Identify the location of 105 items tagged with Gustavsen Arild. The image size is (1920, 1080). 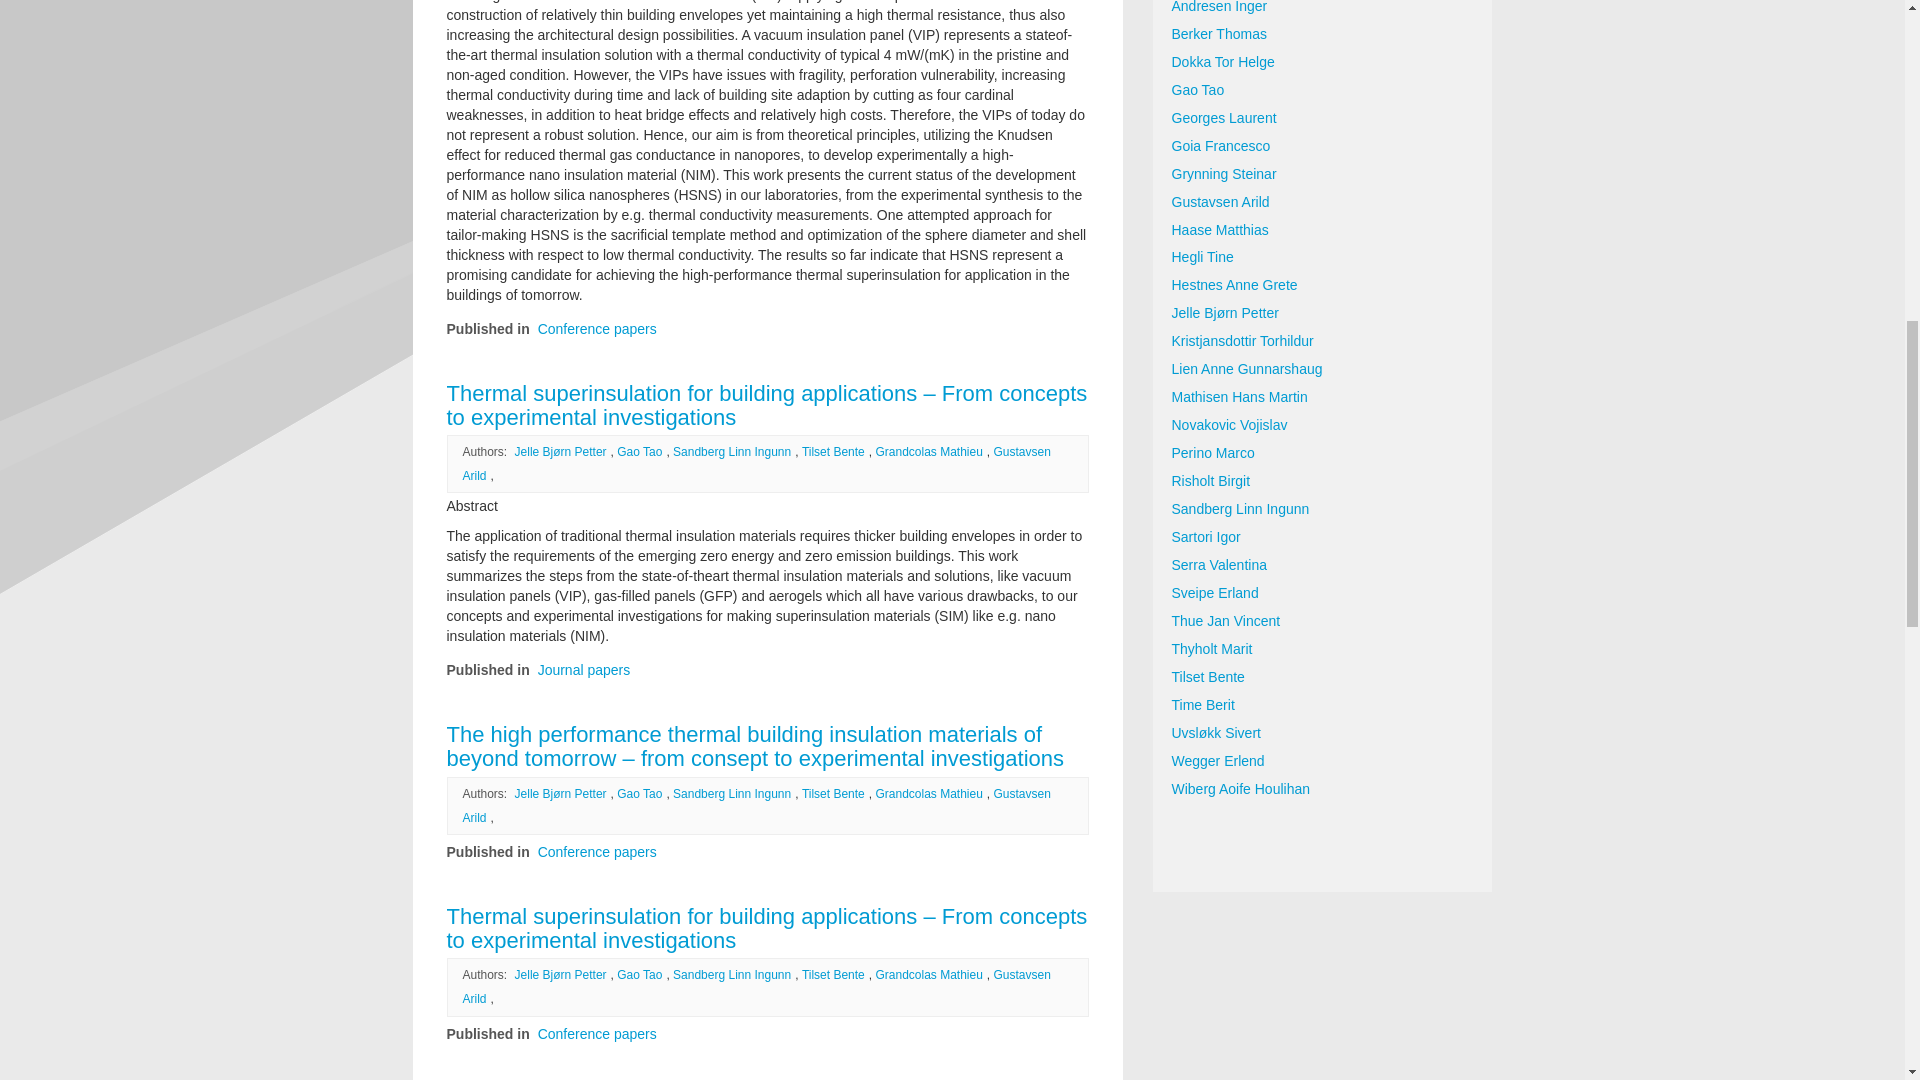
(1322, 203).